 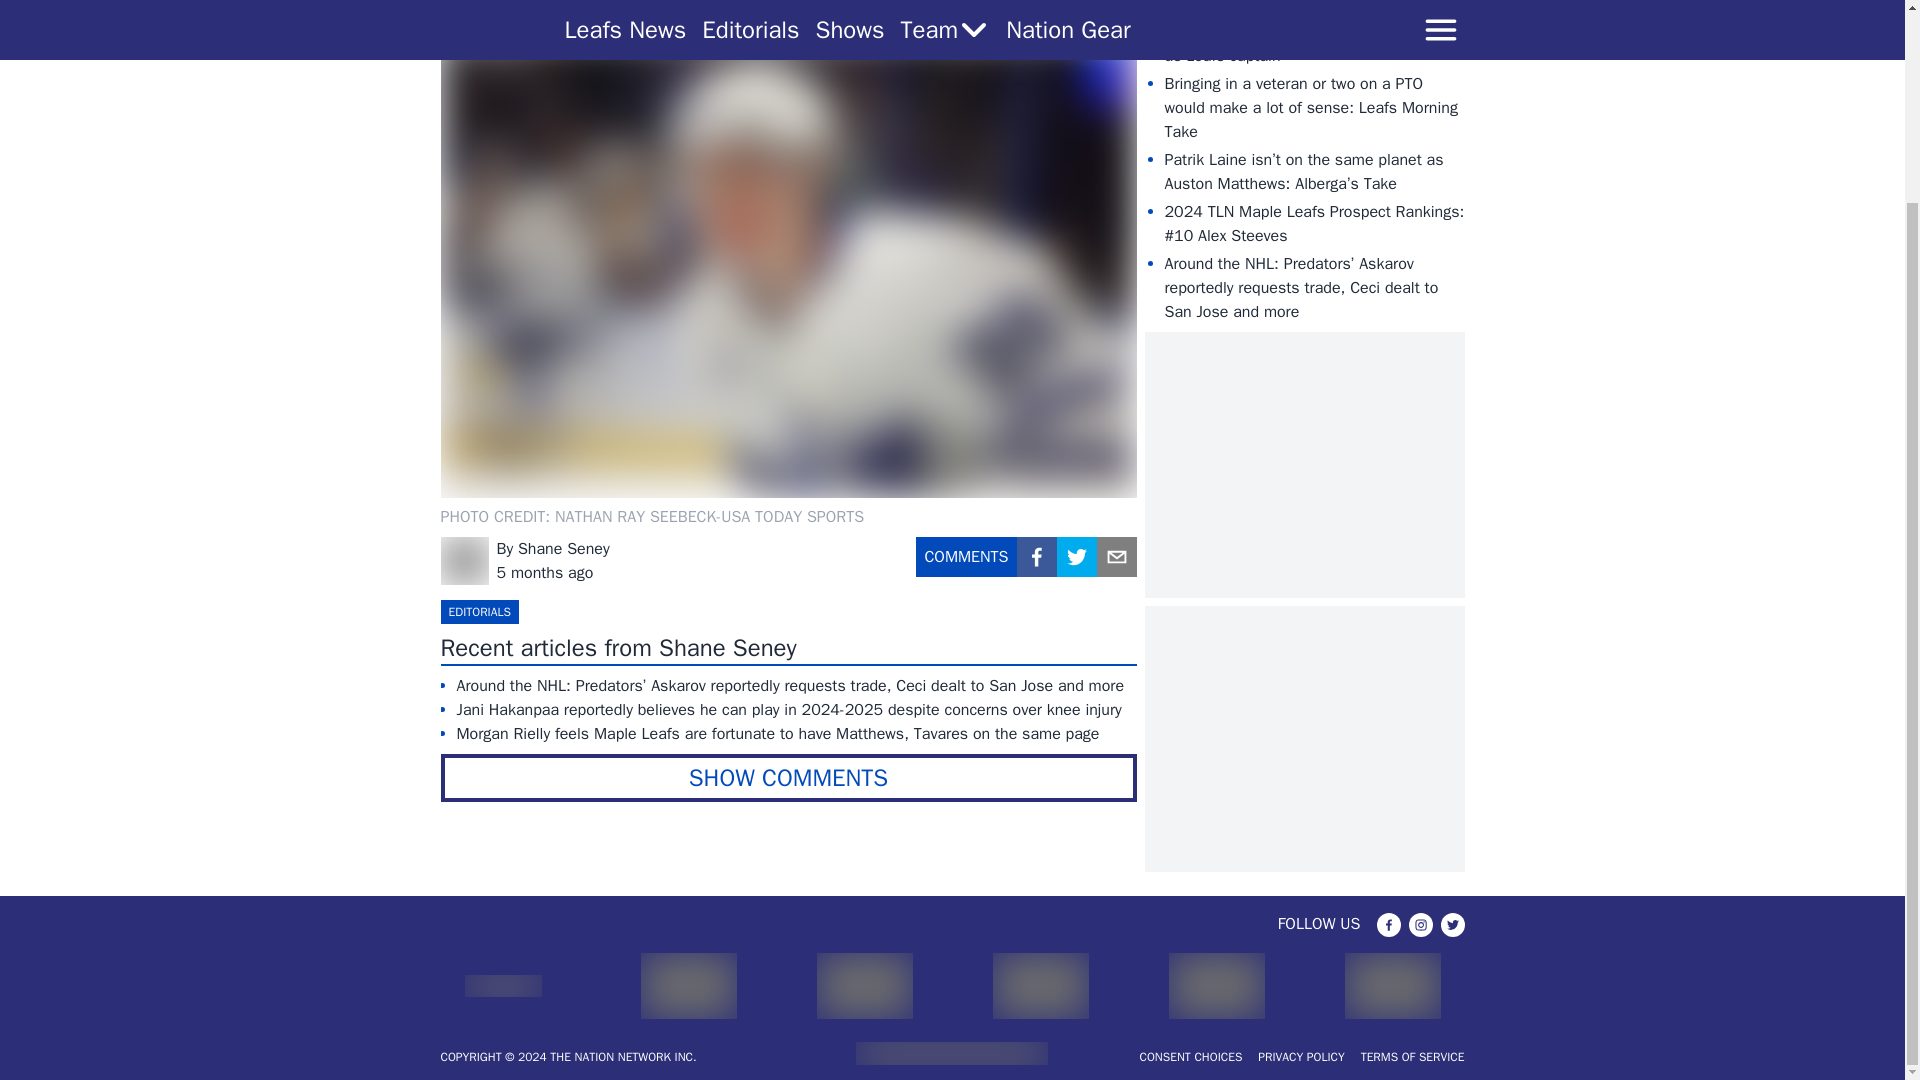 What do you see at coordinates (788, 778) in the screenshot?
I see `SHOW COMMENTS` at bounding box center [788, 778].